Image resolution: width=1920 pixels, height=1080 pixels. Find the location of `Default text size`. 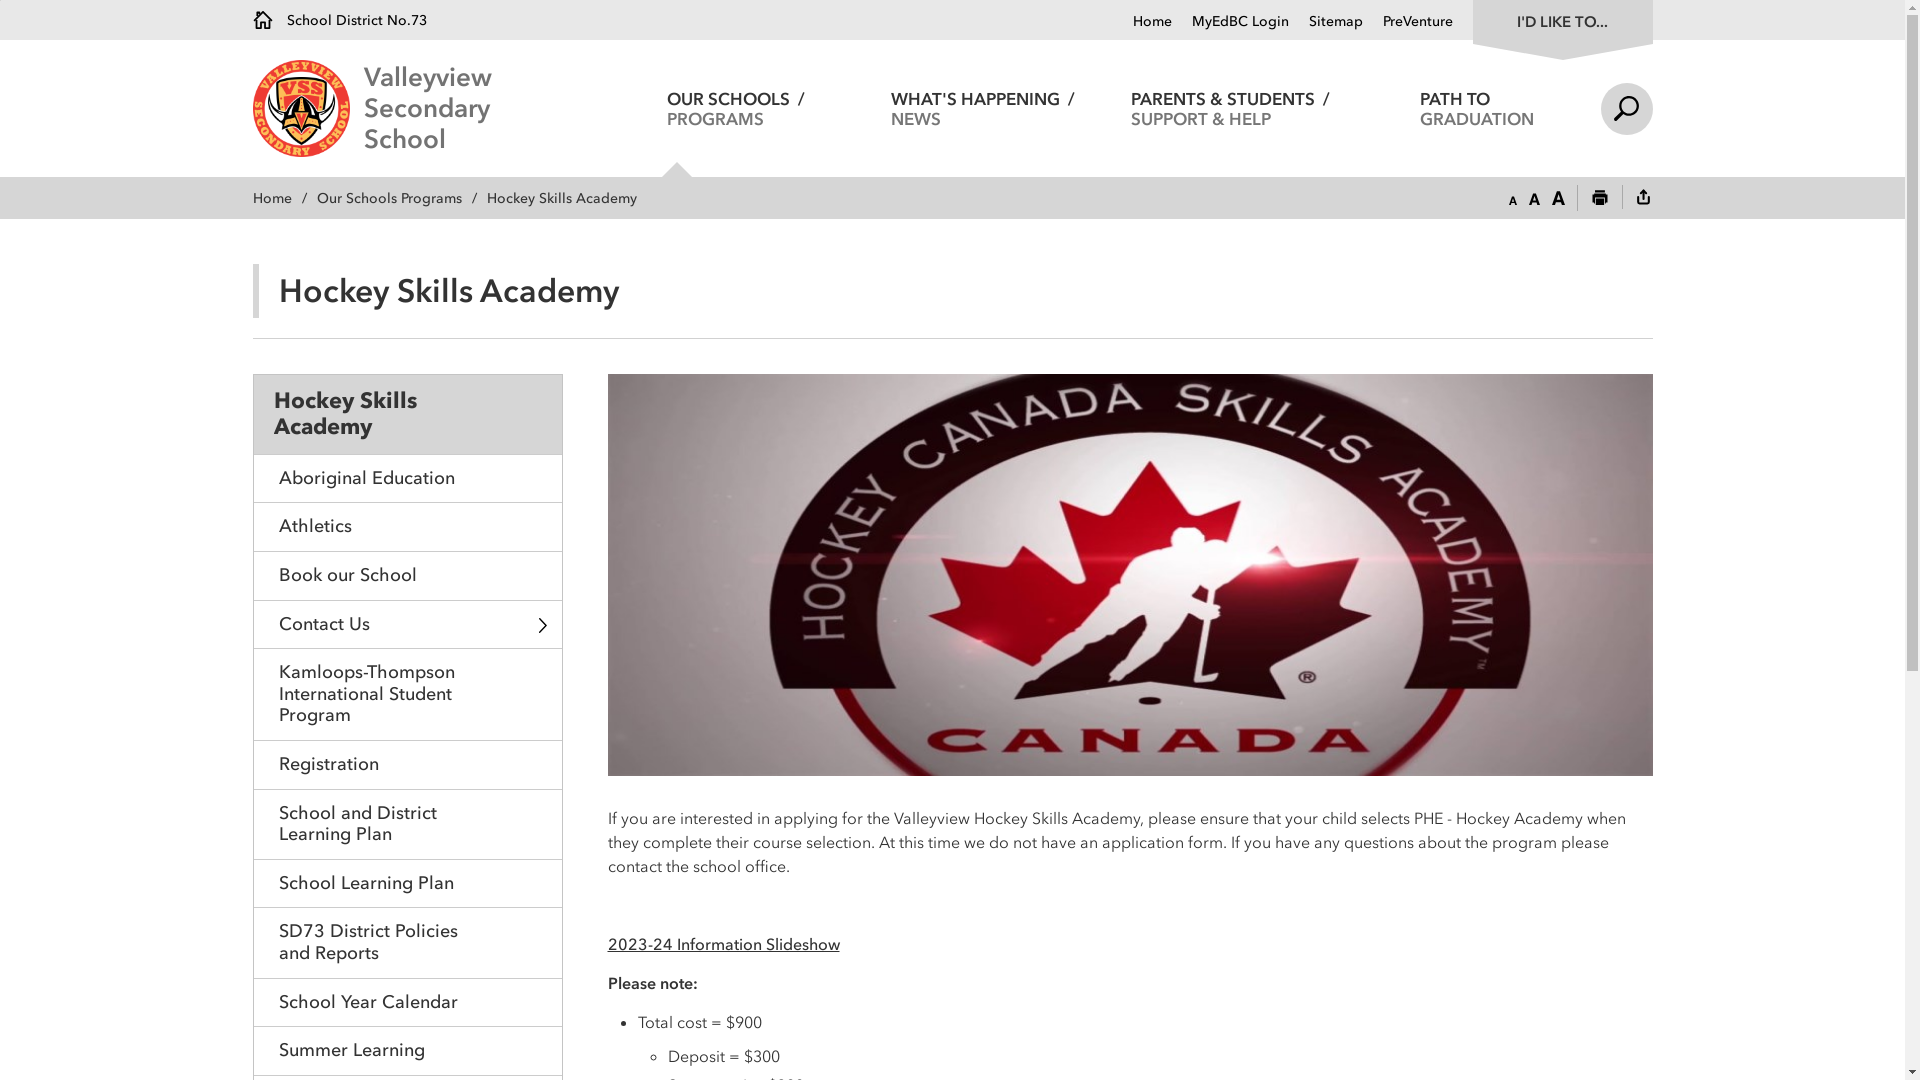

Default text size is located at coordinates (1534, 199).